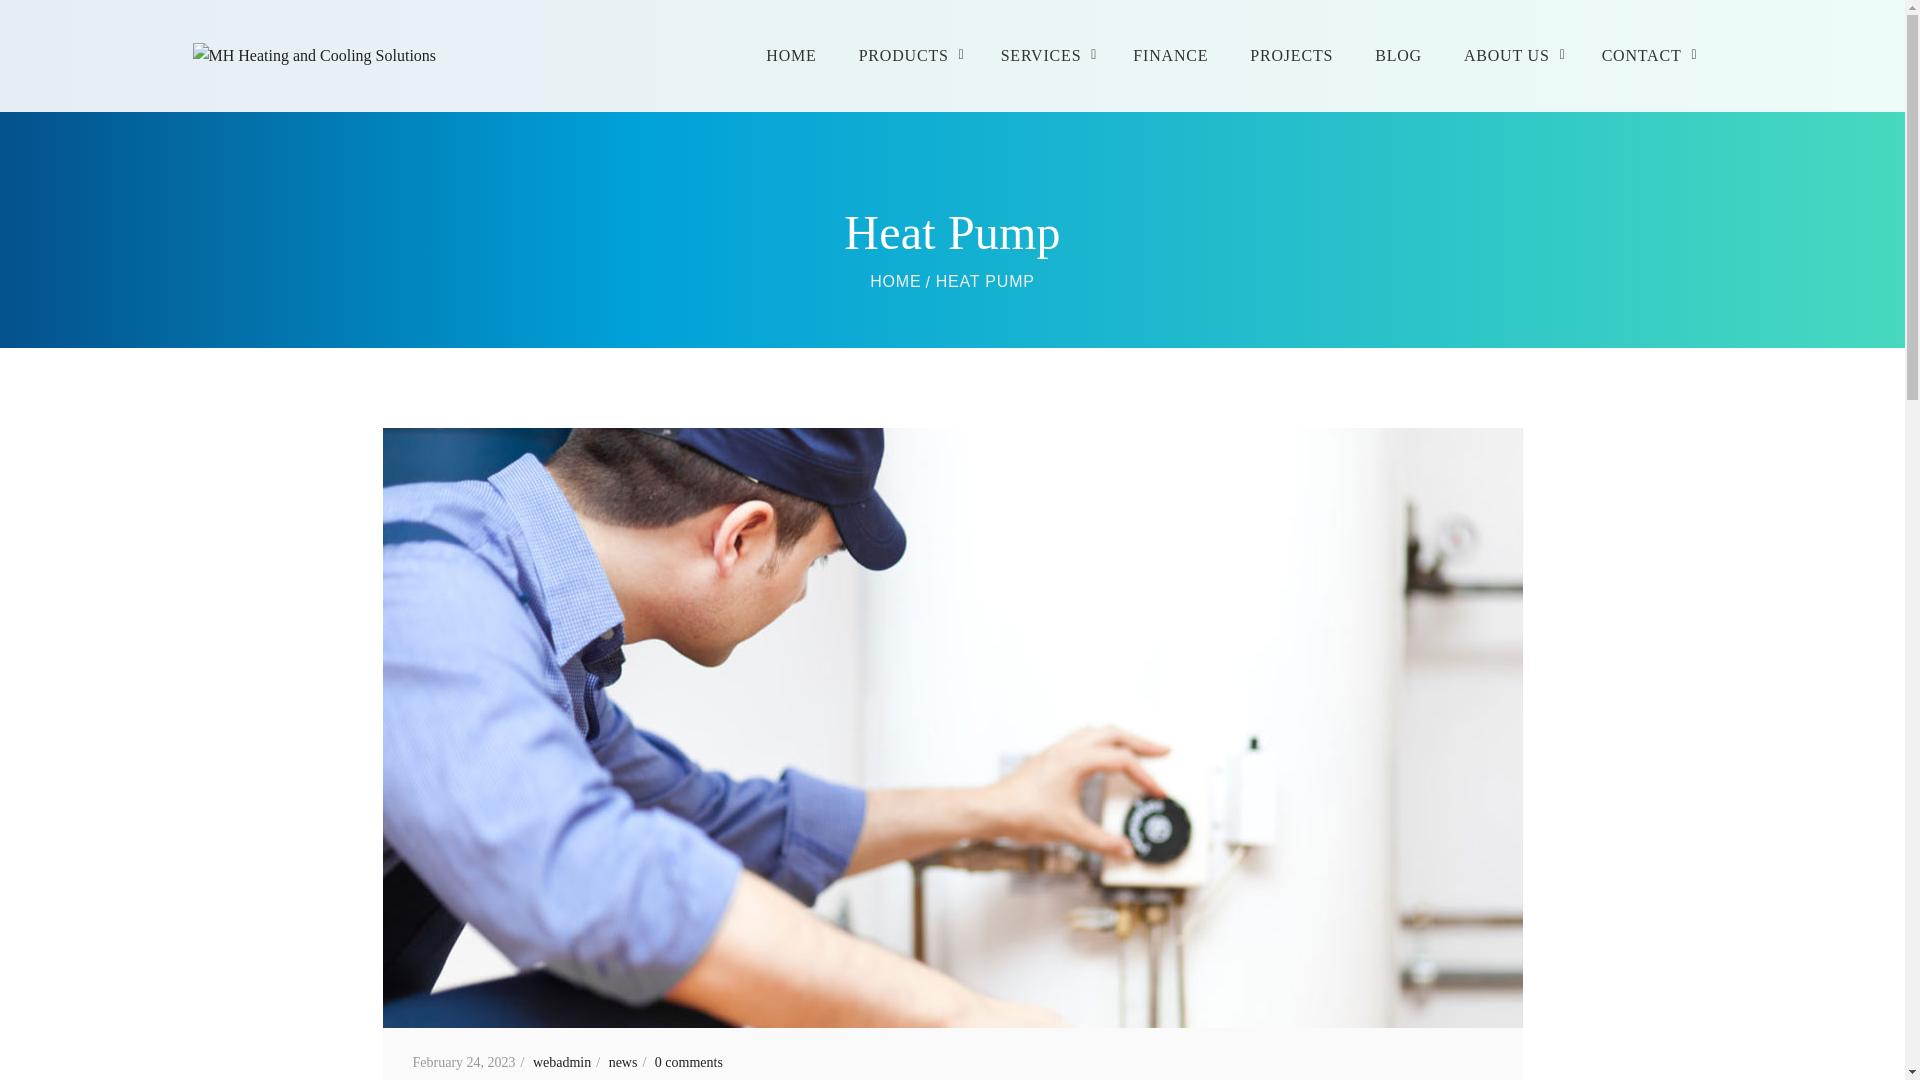 This screenshot has width=1920, height=1080. Describe the element at coordinates (630, 1062) in the screenshot. I see `news` at that location.